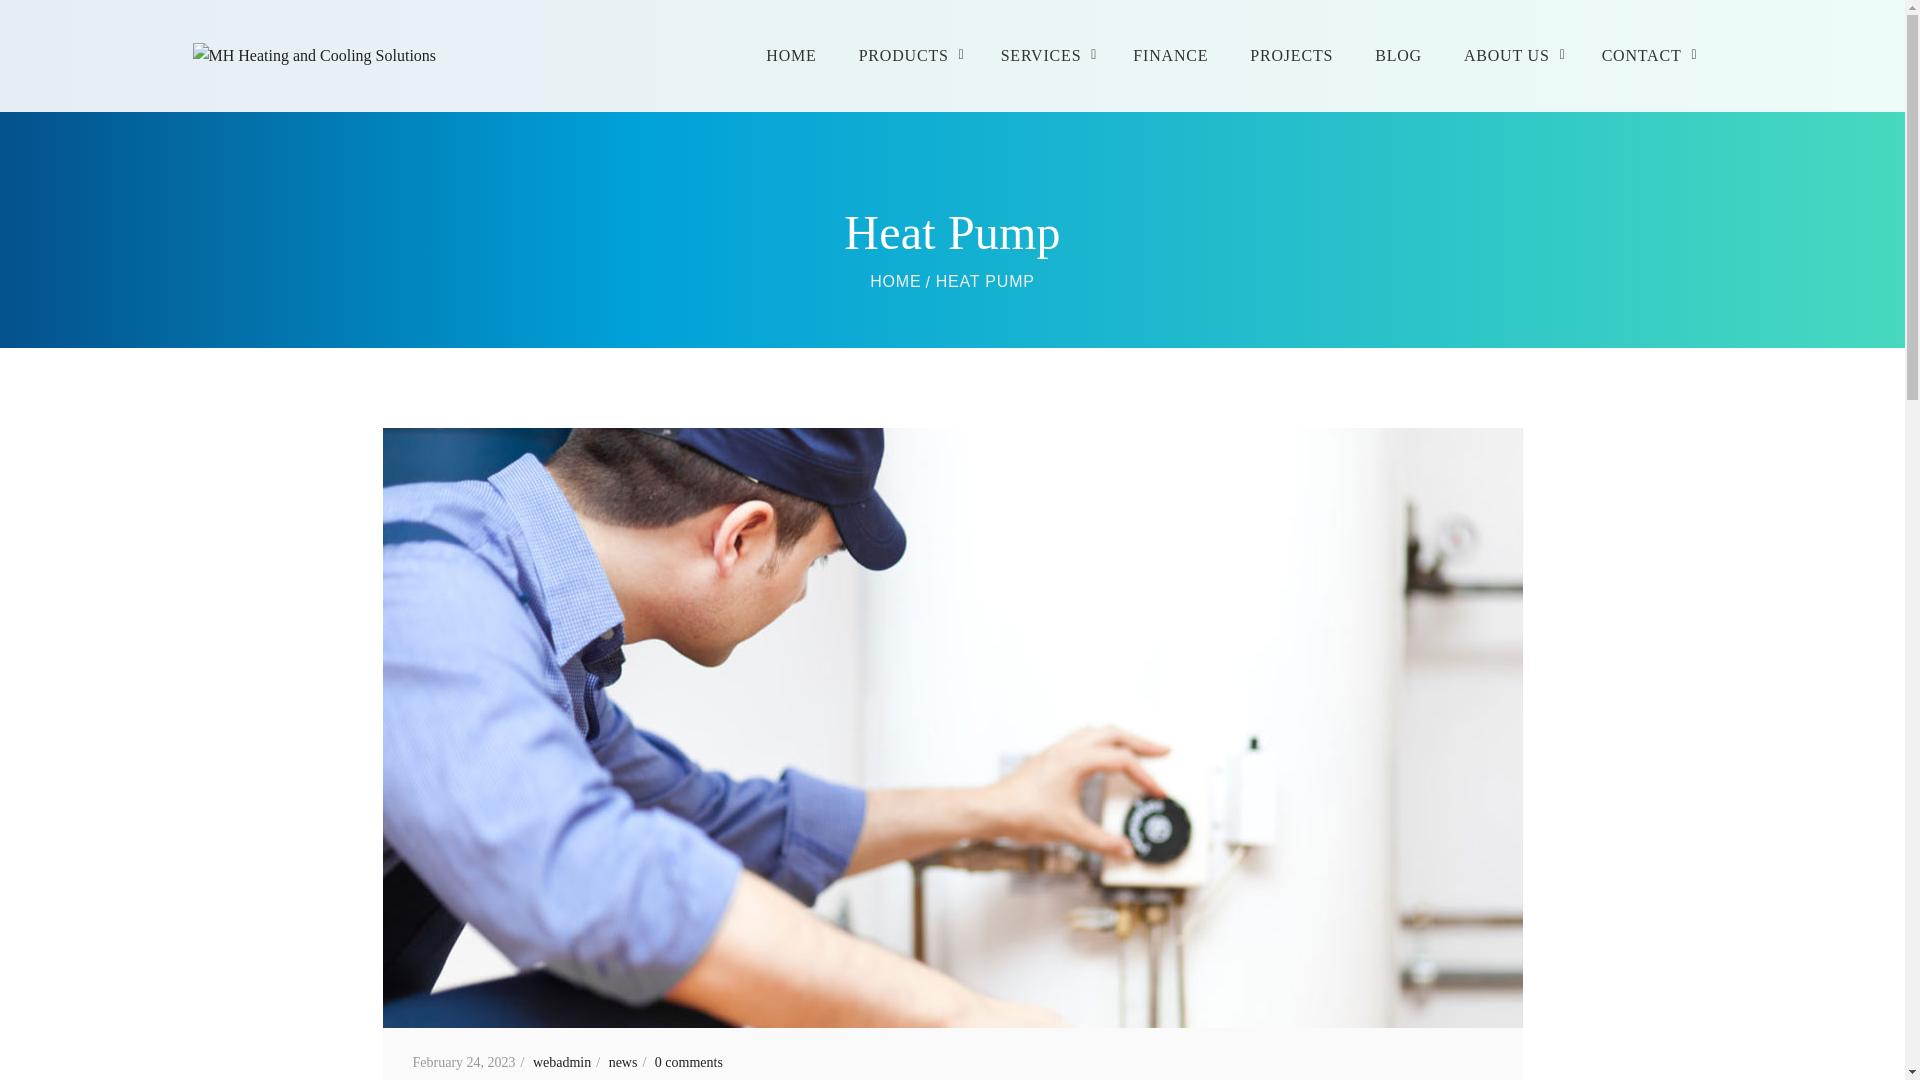 This screenshot has width=1920, height=1080. Describe the element at coordinates (630, 1062) in the screenshot. I see `news` at that location.